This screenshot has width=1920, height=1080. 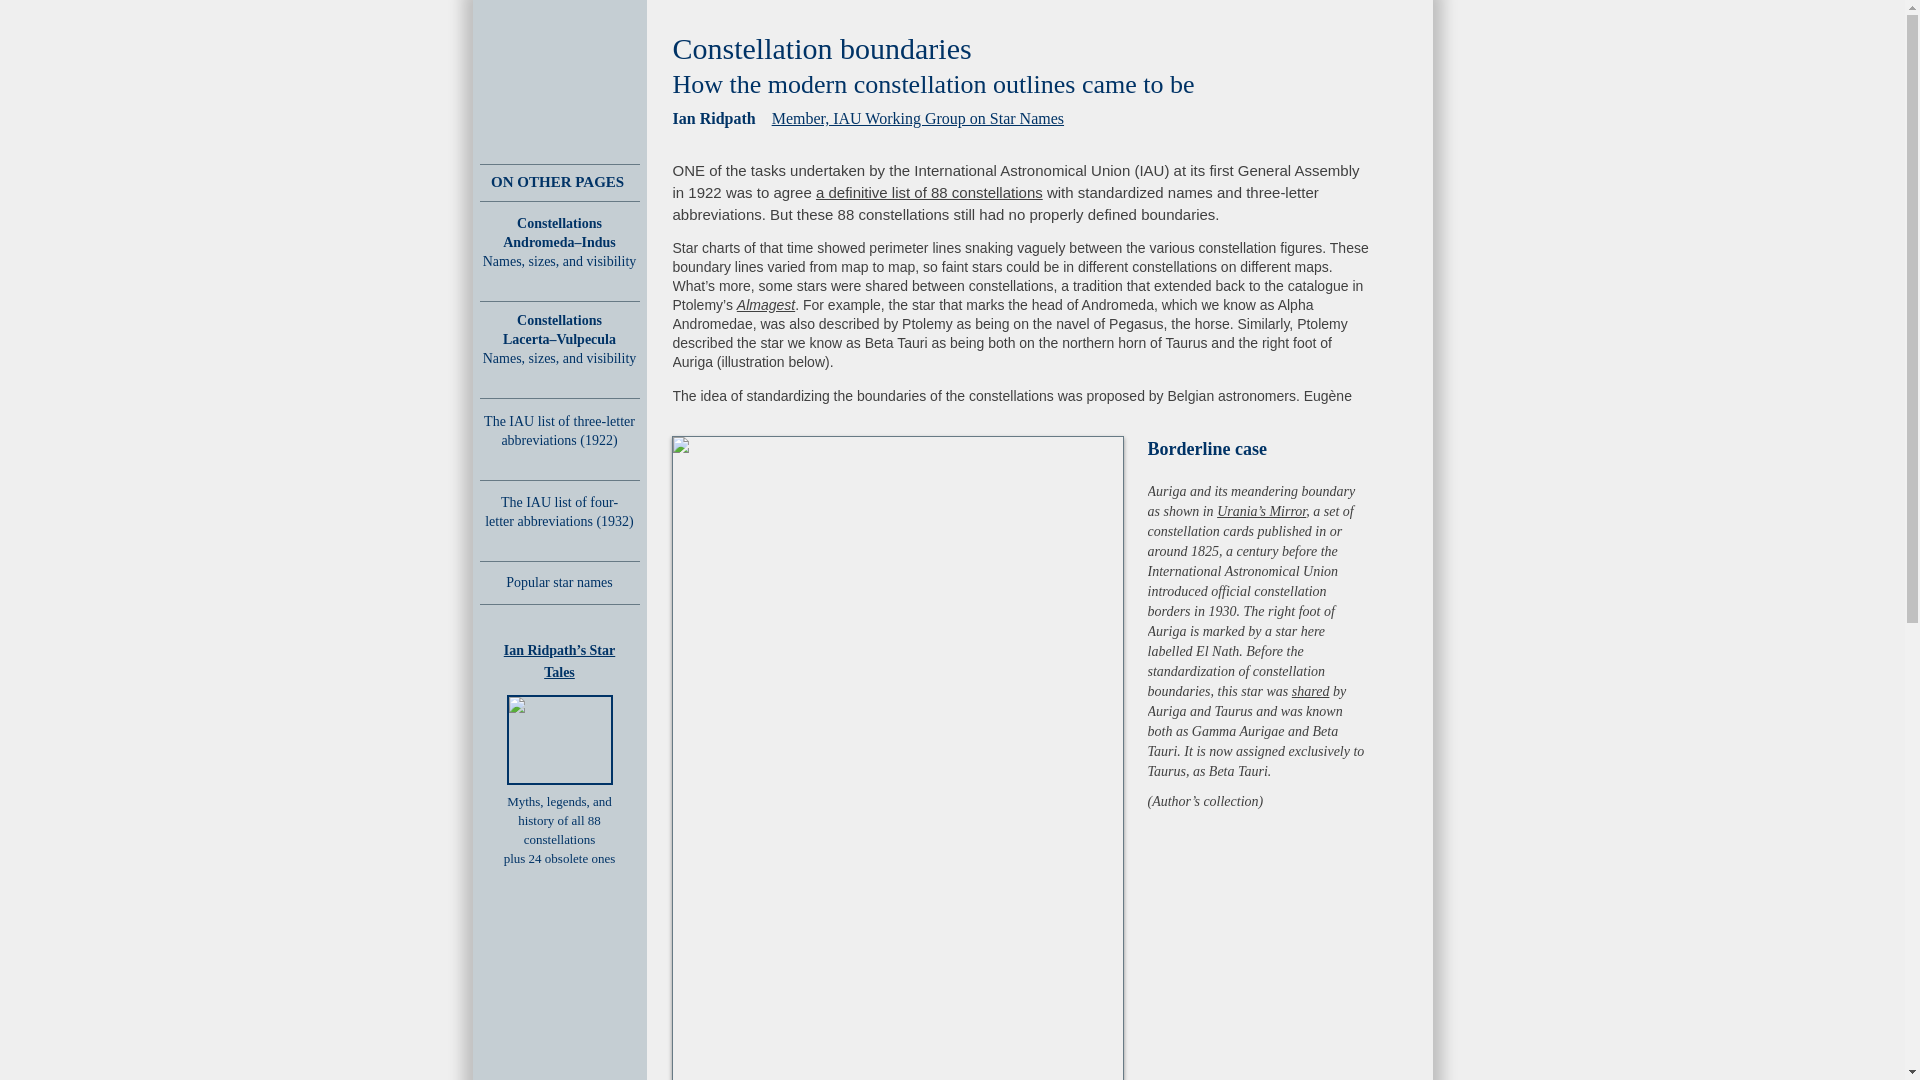 What do you see at coordinates (1311, 690) in the screenshot?
I see `shared` at bounding box center [1311, 690].